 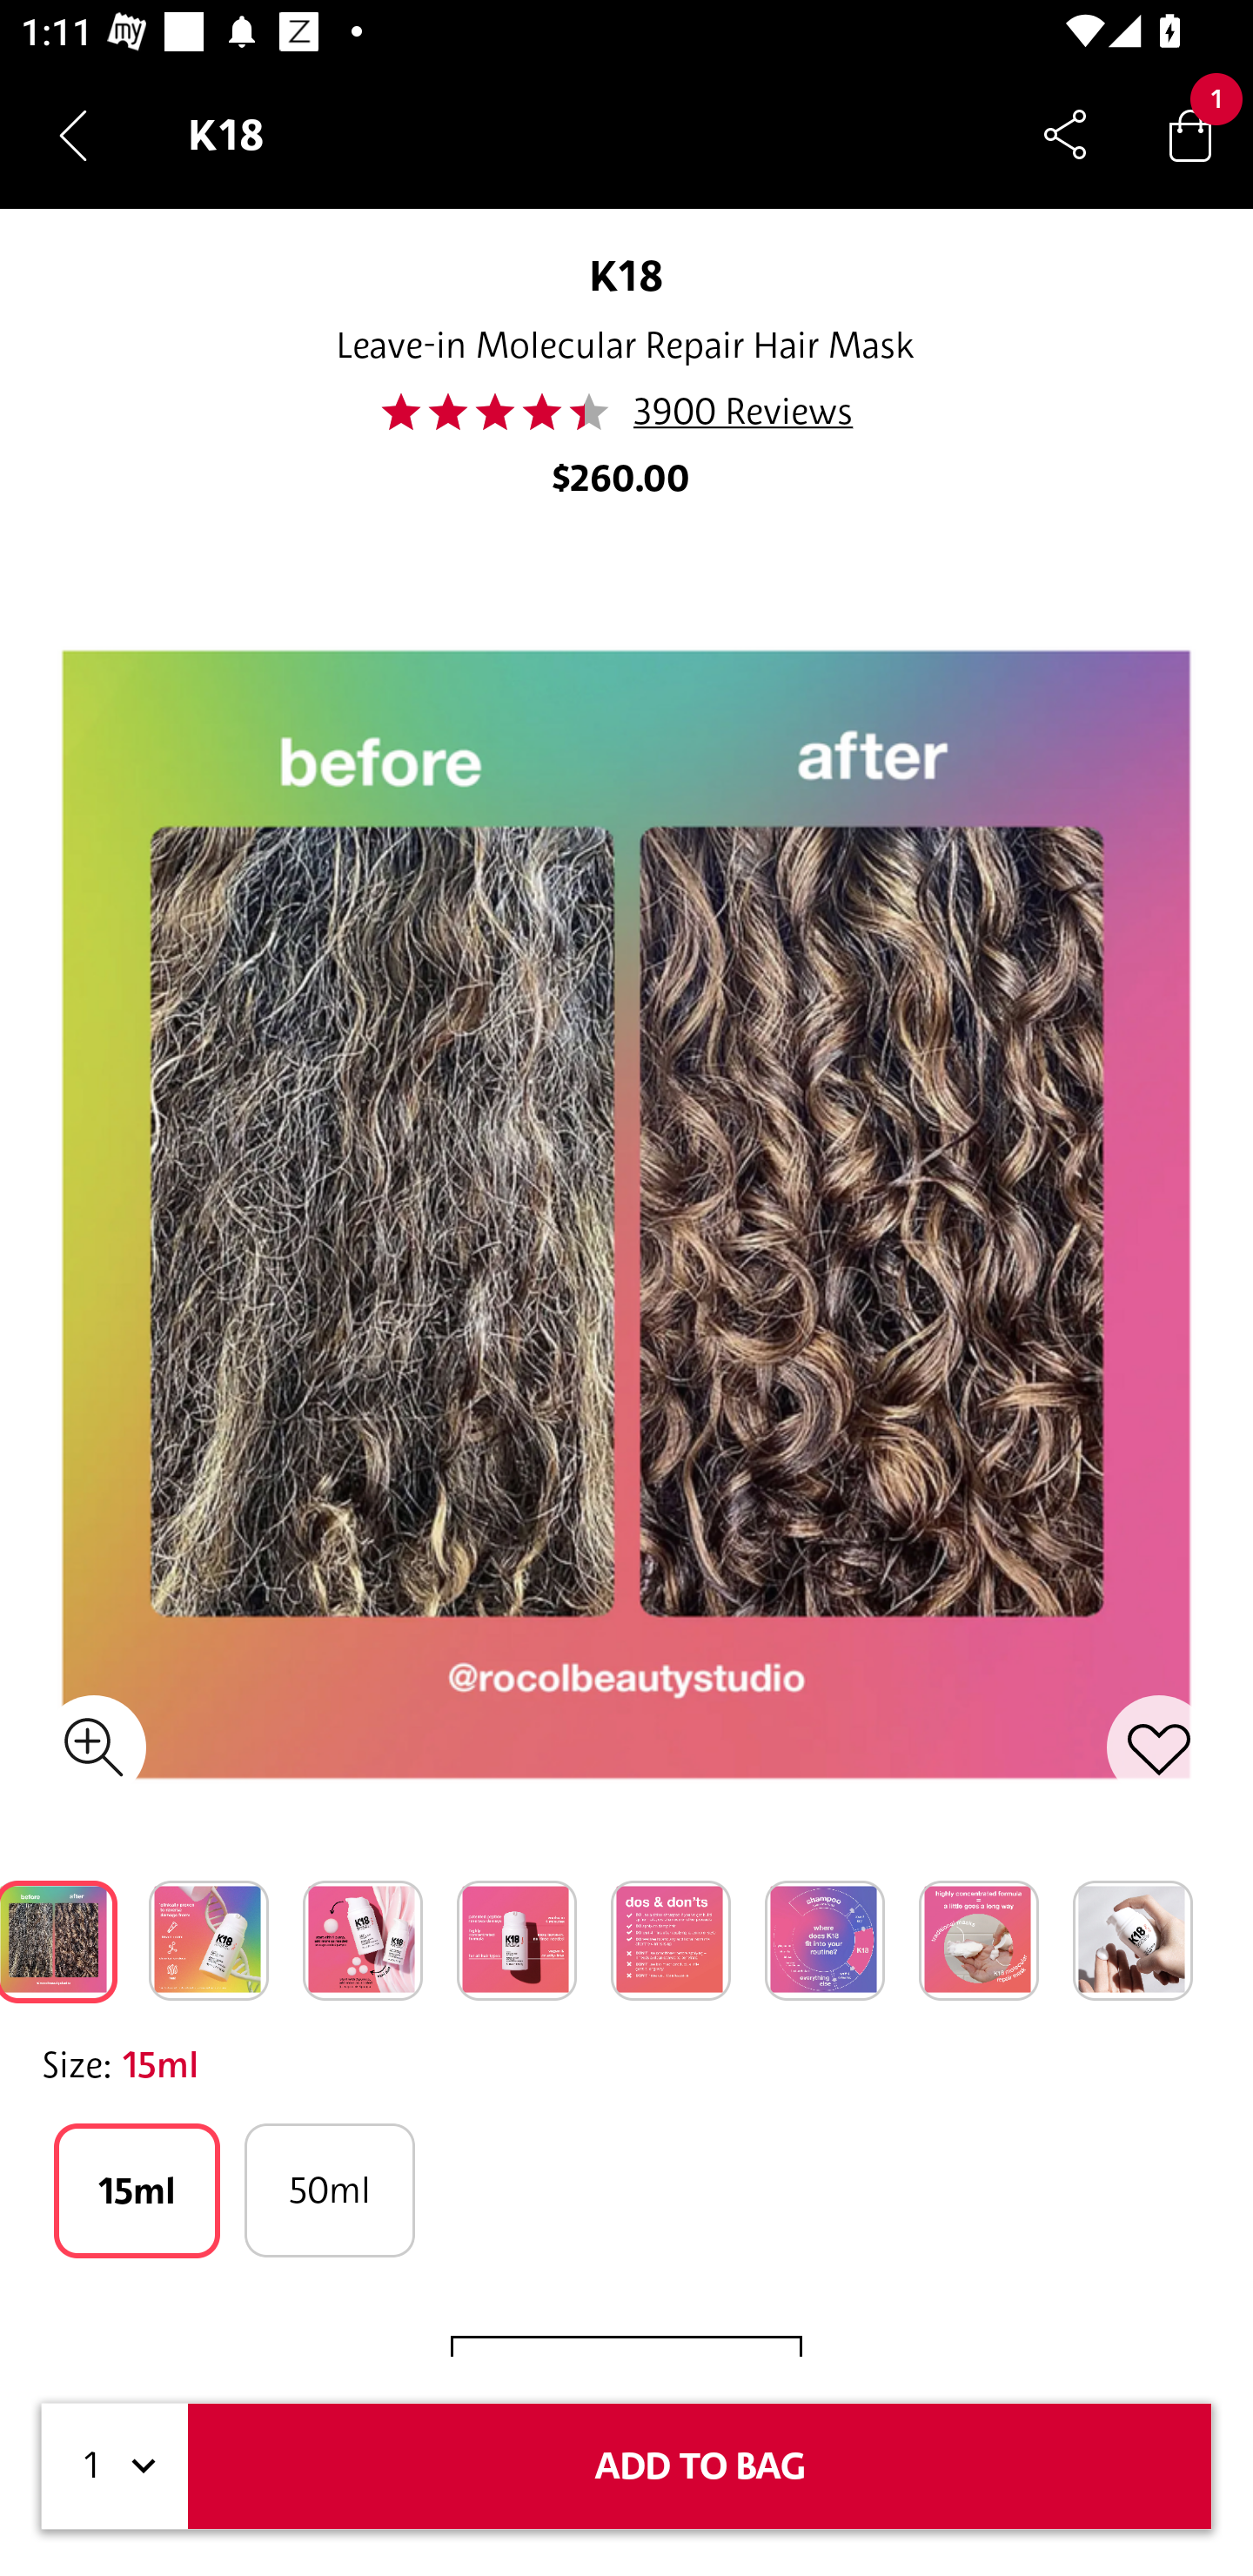 What do you see at coordinates (73, 135) in the screenshot?
I see `Navigate up` at bounding box center [73, 135].